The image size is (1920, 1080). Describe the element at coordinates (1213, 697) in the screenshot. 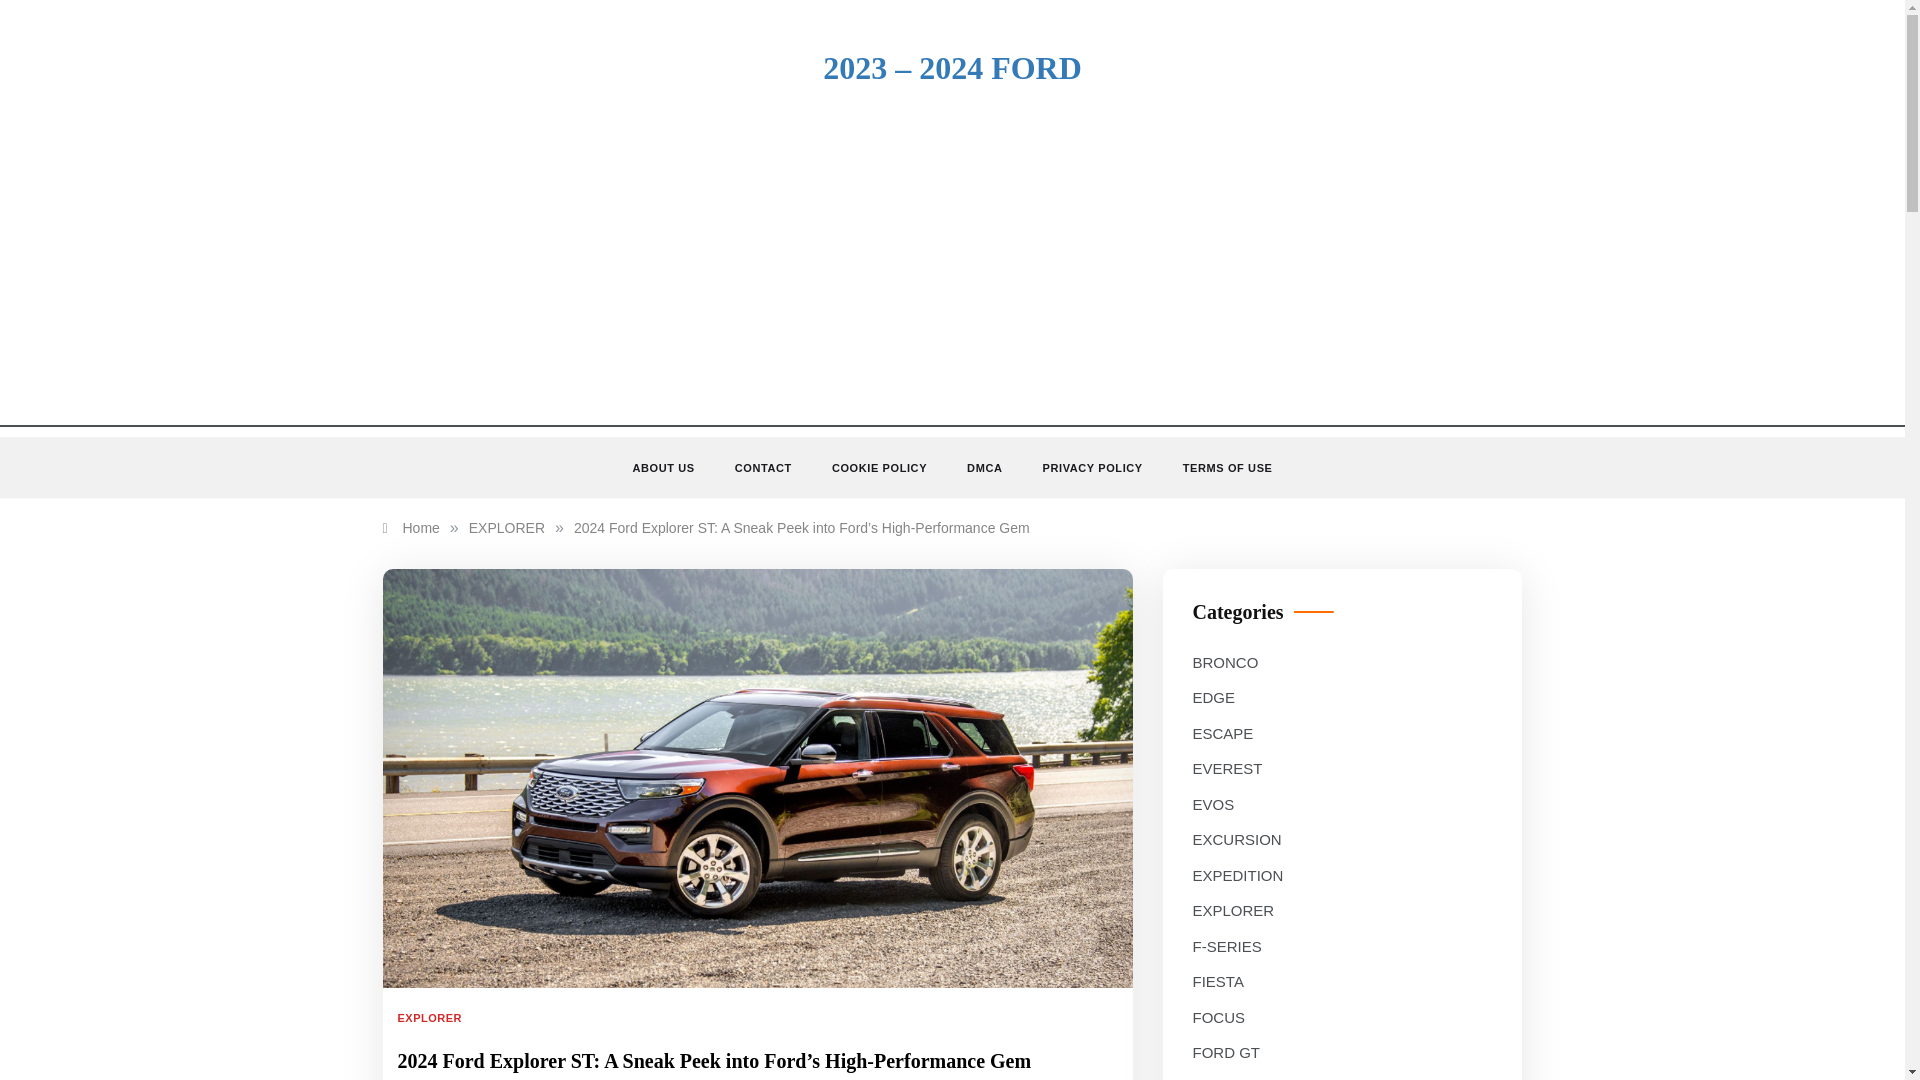

I see `EDGE` at that location.